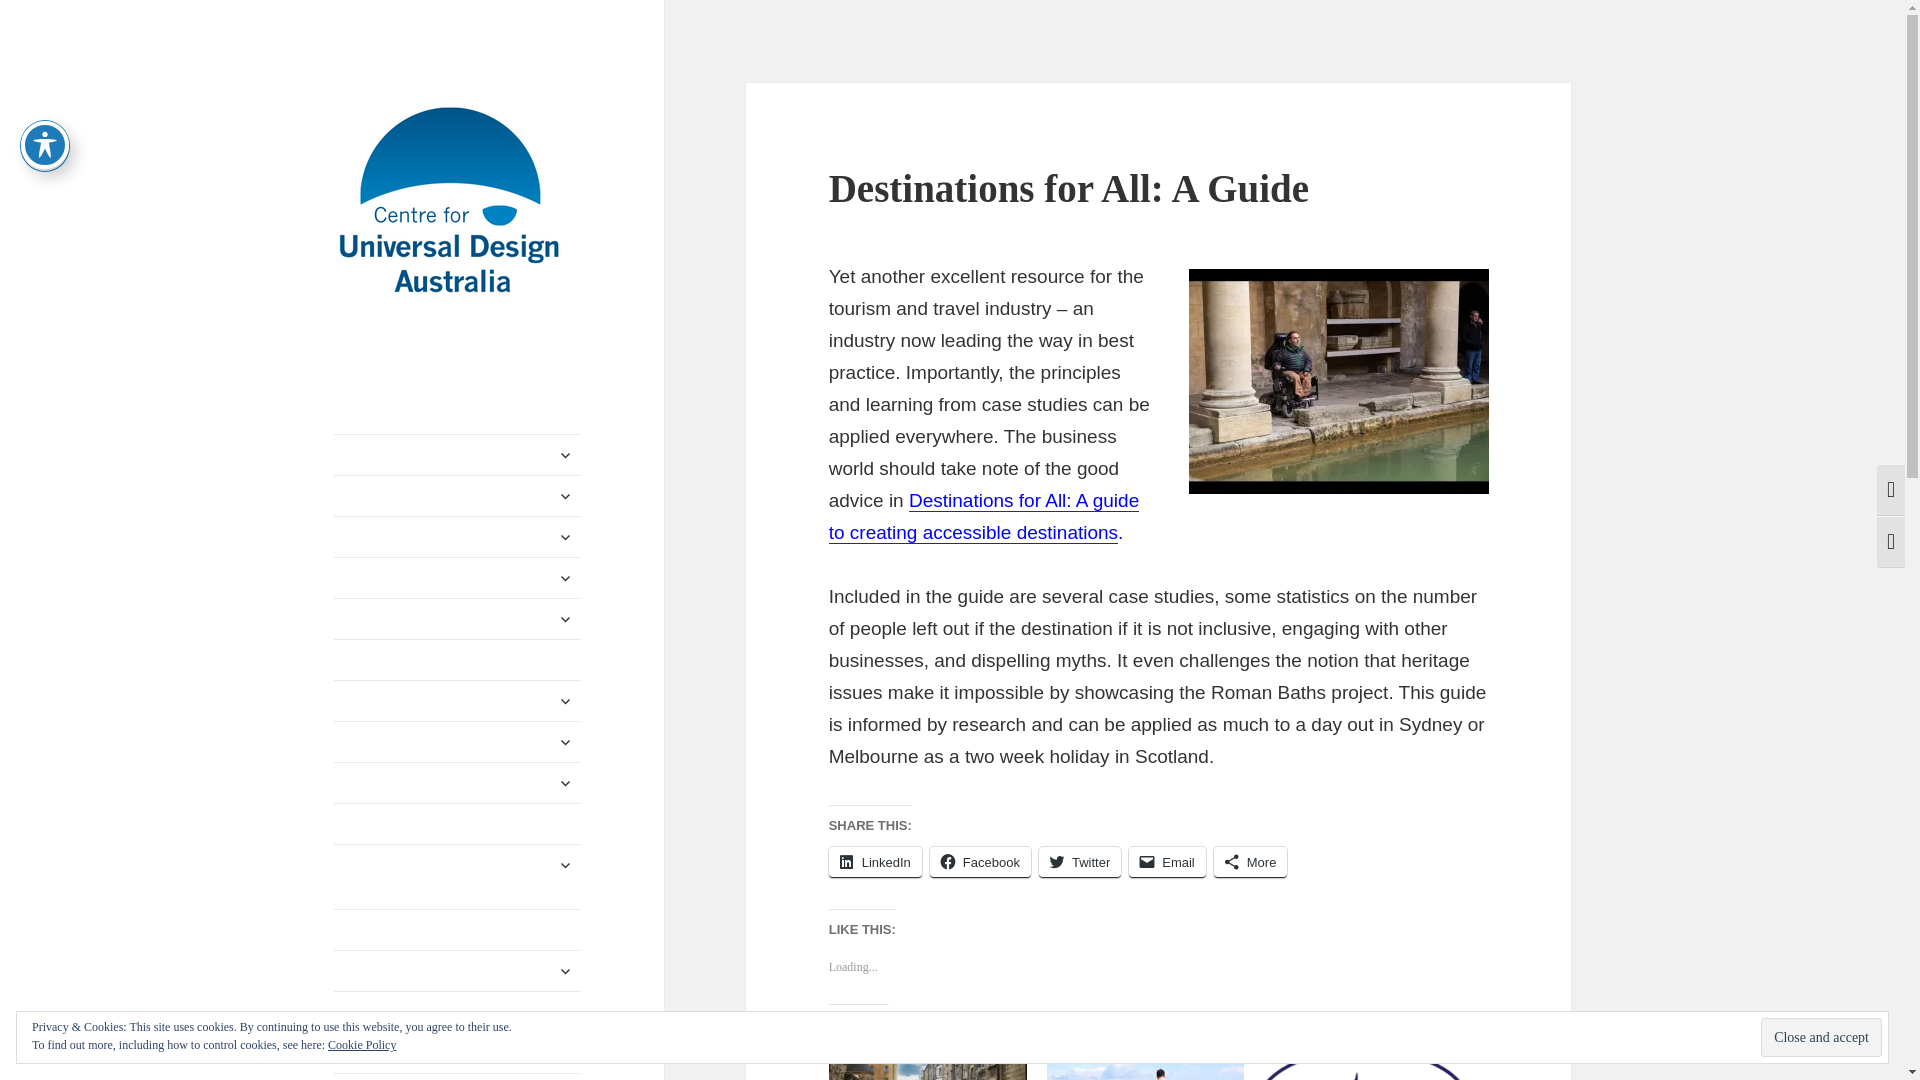  What do you see at coordinates (565, 618) in the screenshot?
I see `expand child menu` at bounding box center [565, 618].